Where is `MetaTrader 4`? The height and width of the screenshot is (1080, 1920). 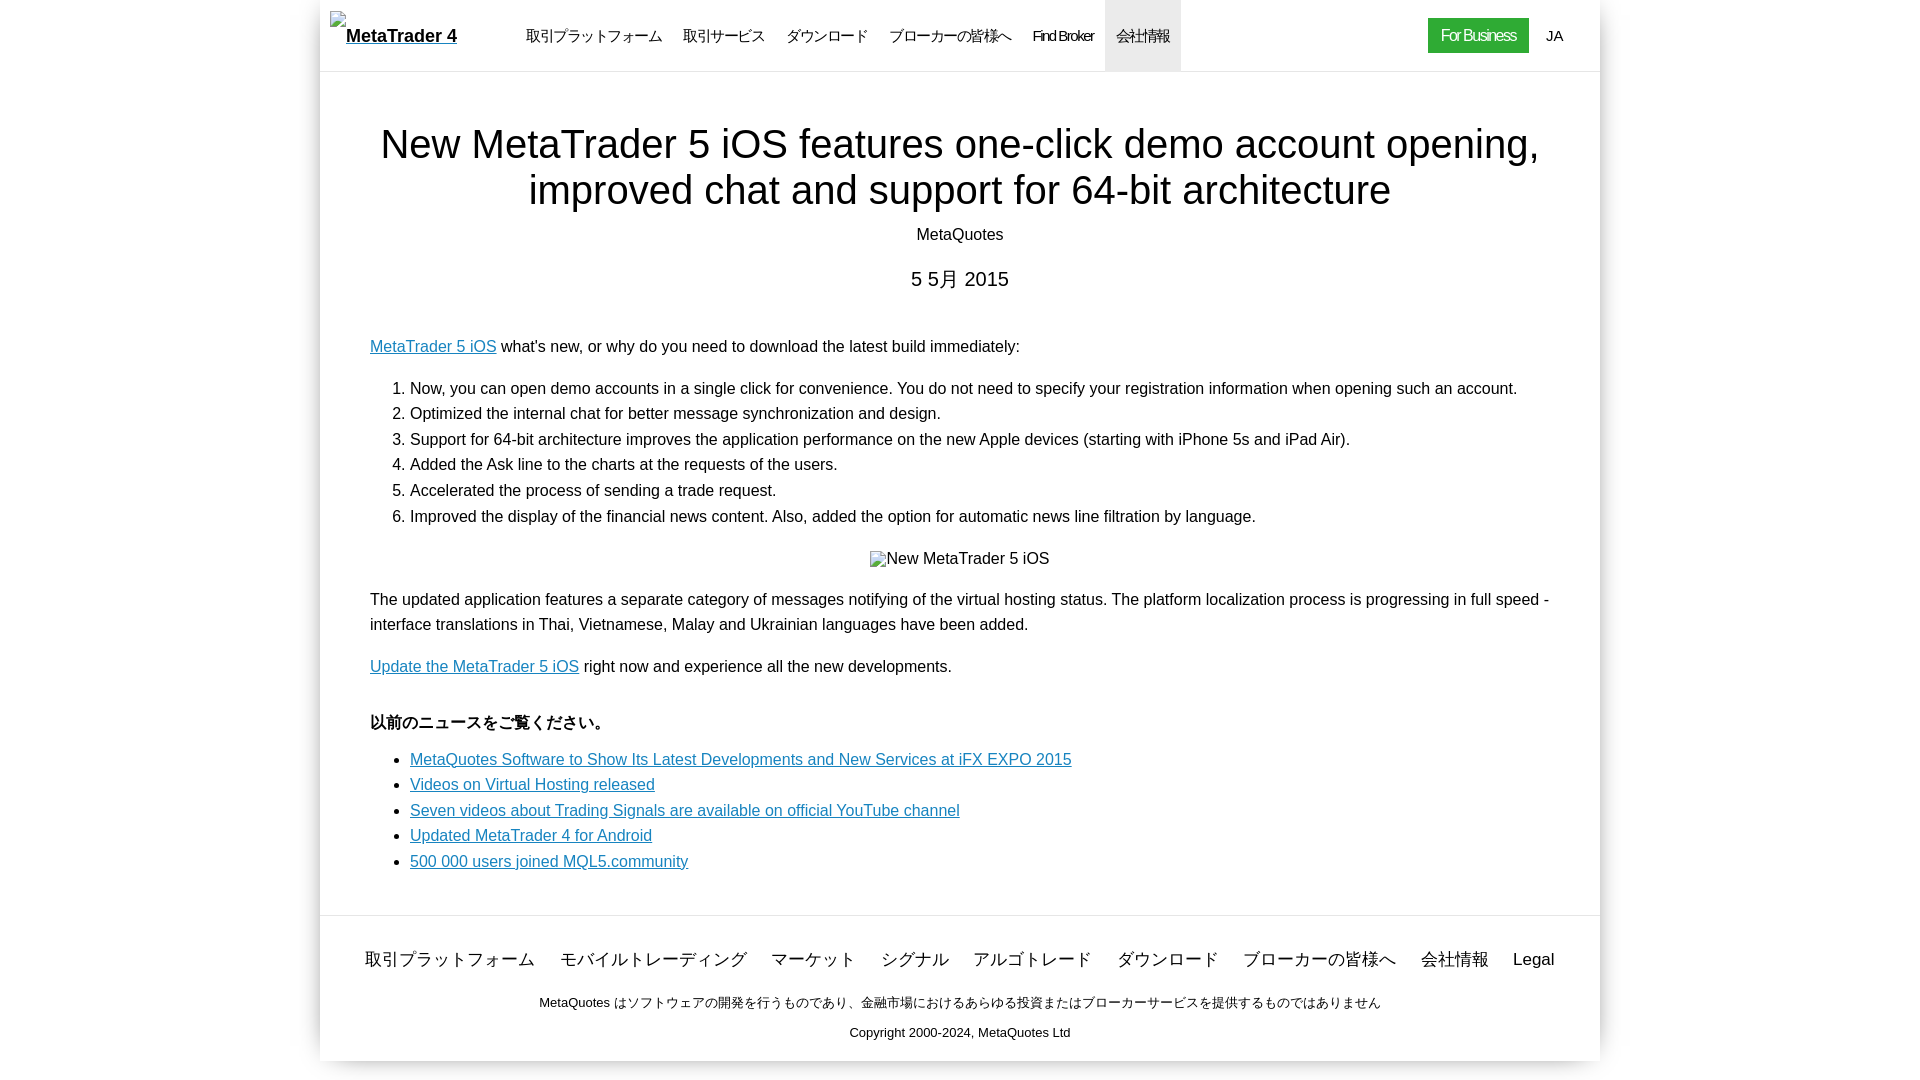
MetaTrader 4 is located at coordinates (393, 35).